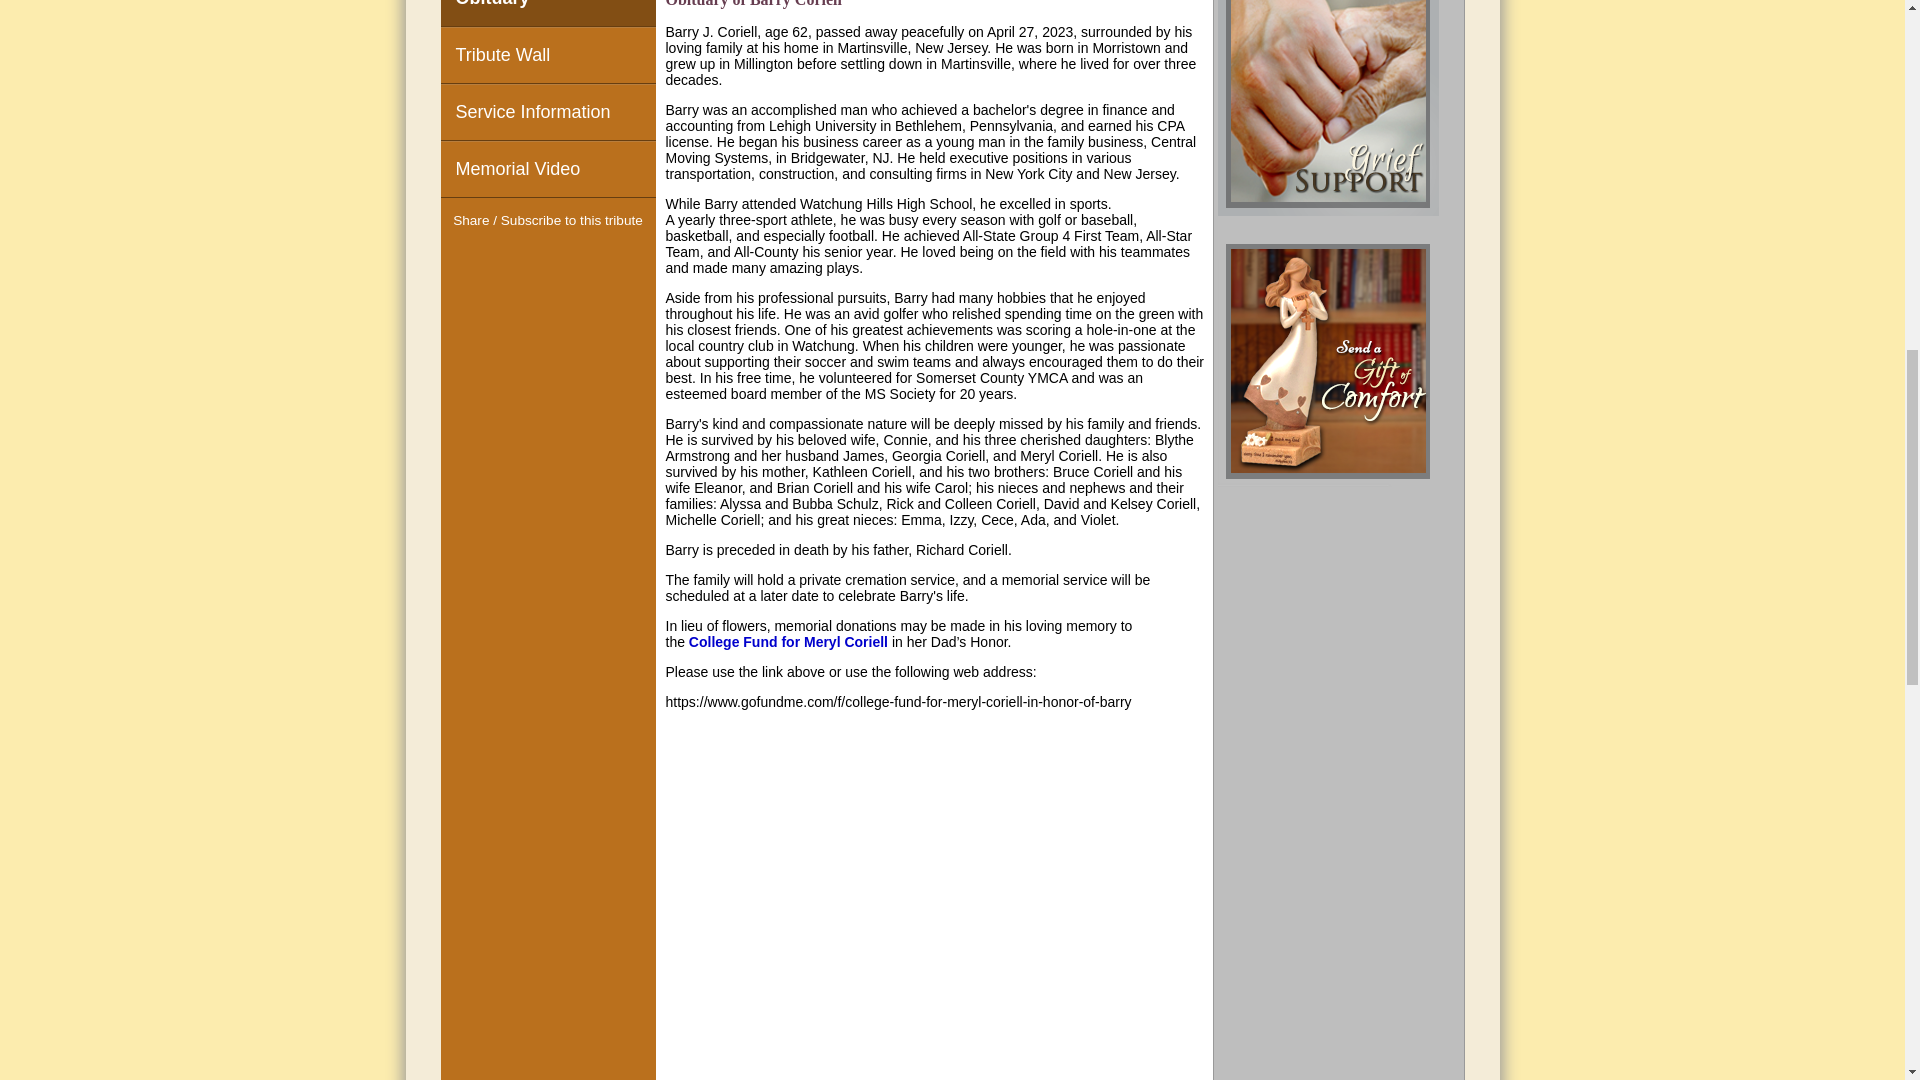  I want to click on College Fund for Meryl Coriell, so click(788, 642).